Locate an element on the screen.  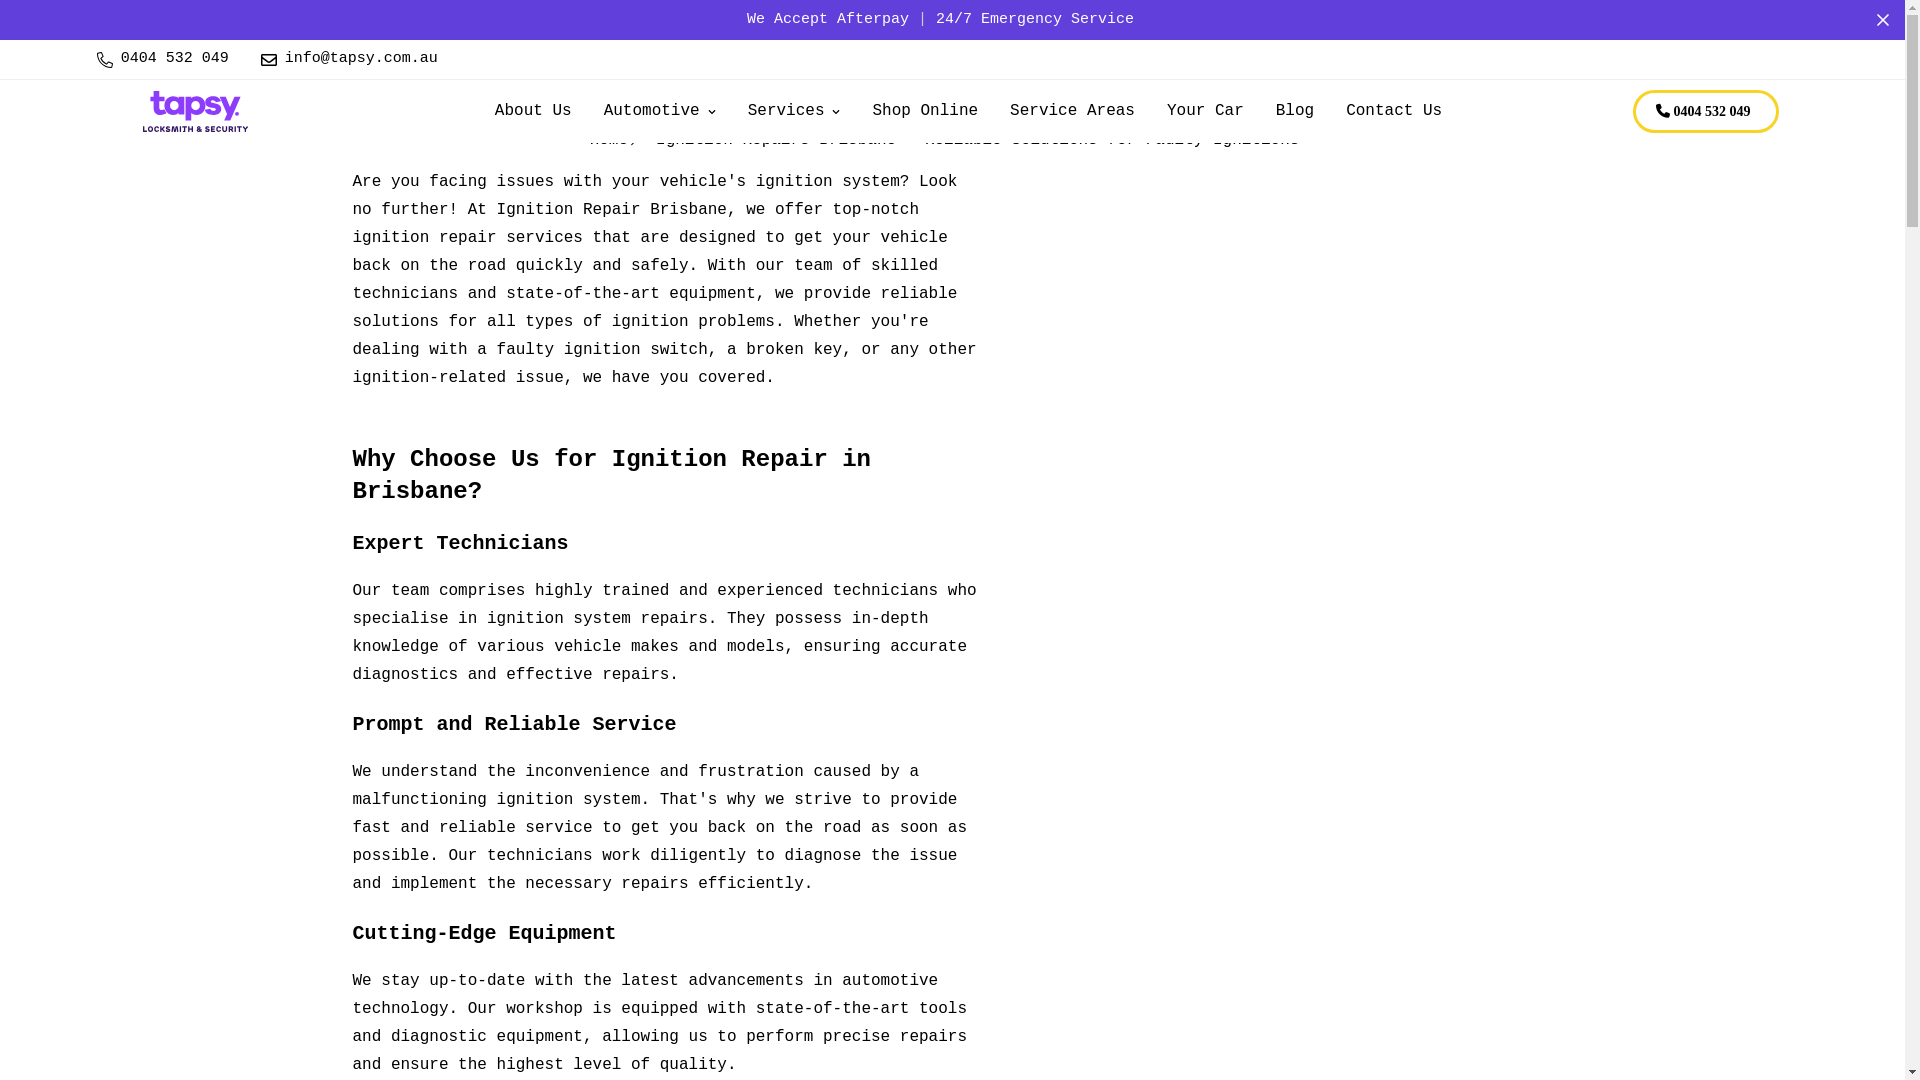
Home is located at coordinates (609, 140).